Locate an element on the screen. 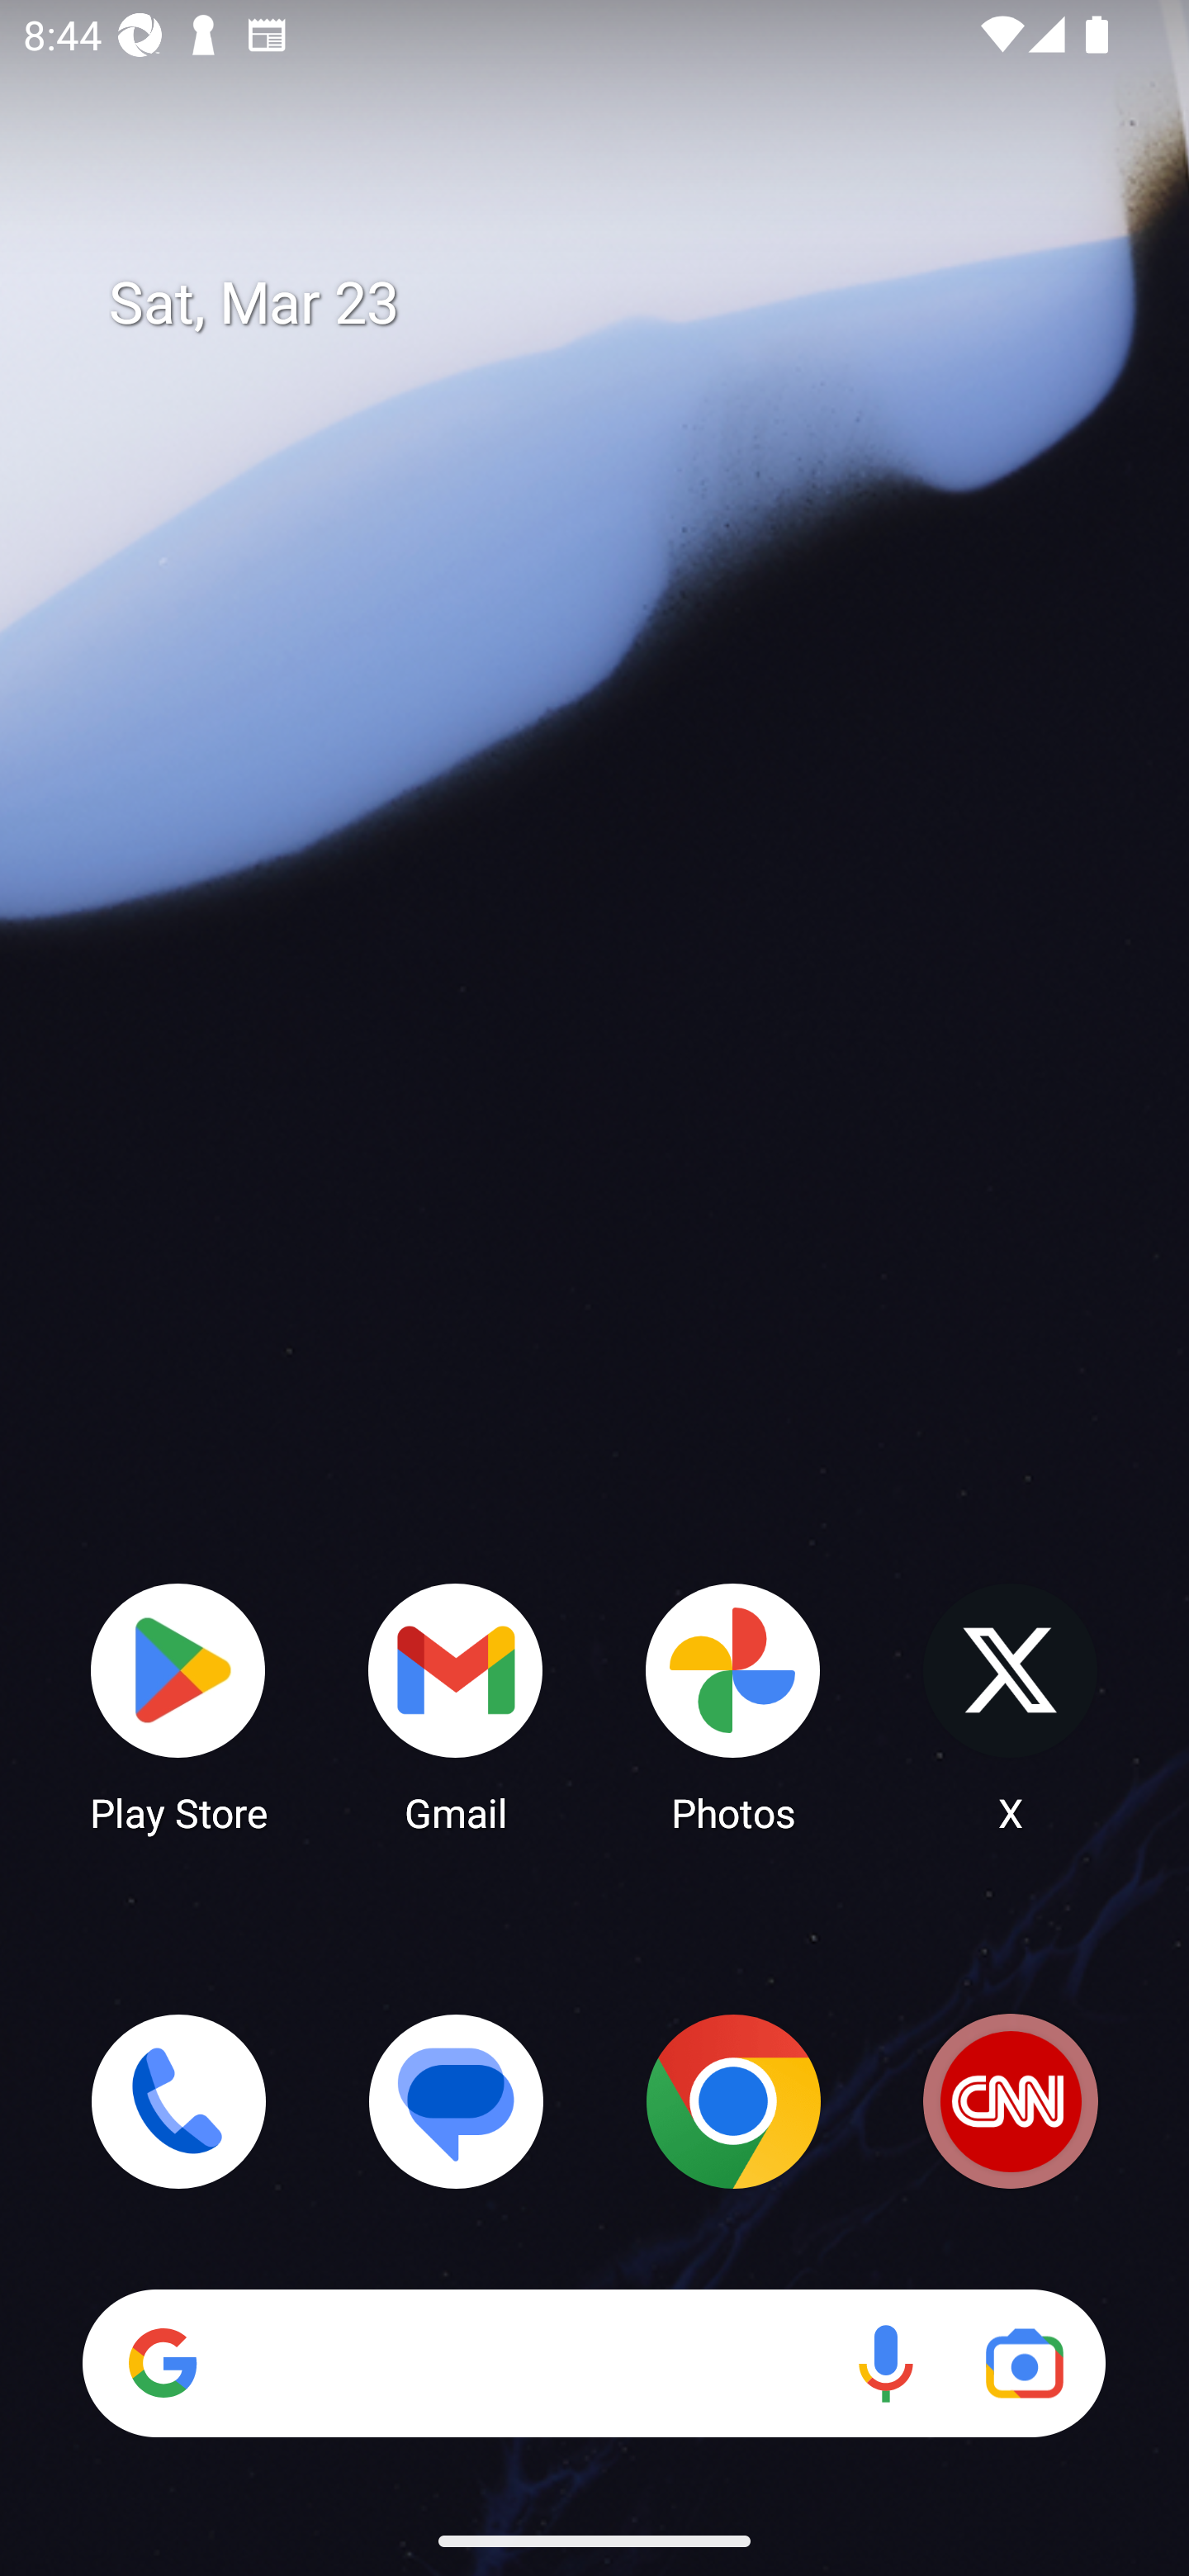 The height and width of the screenshot is (2576, 1189). Play Store is located at coordinates (178, 1706).